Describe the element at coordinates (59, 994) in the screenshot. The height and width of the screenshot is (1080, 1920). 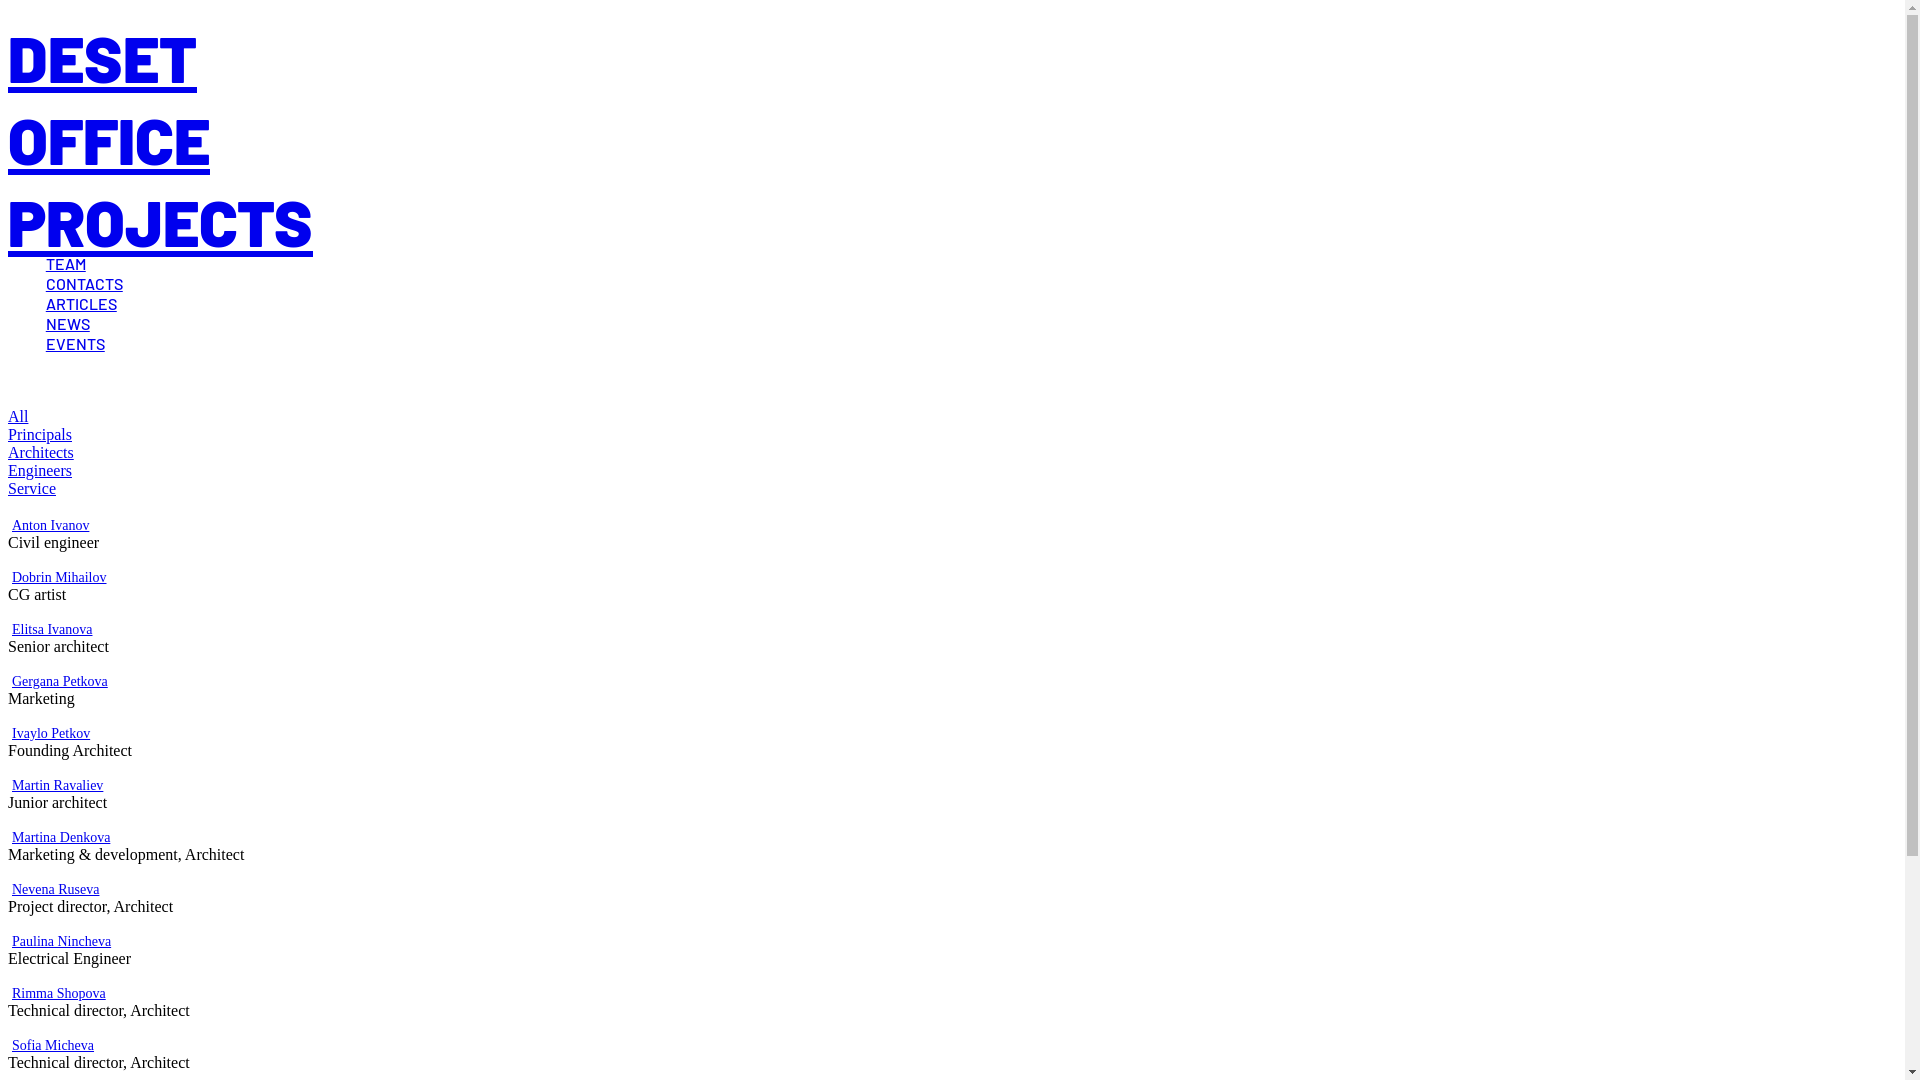
I see `Rimma Shopova` at that location.